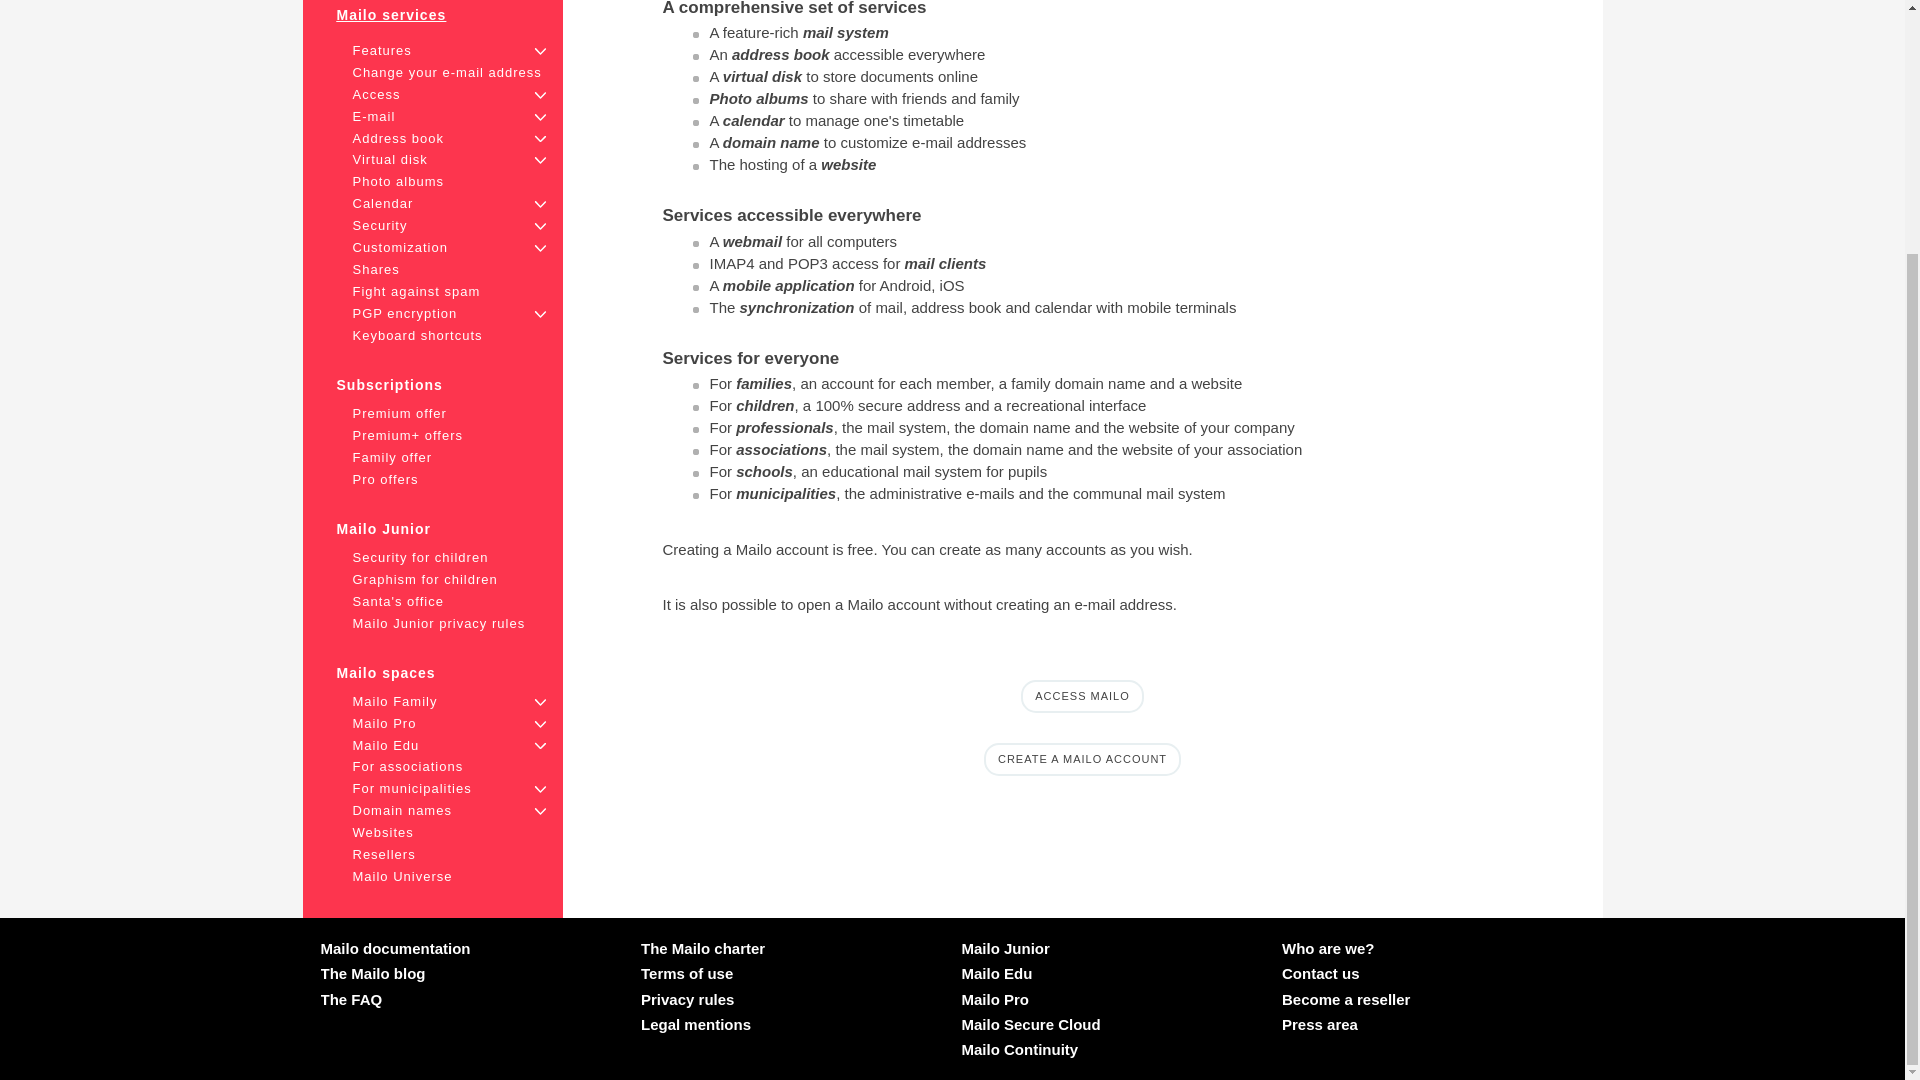 The width and height of the screenshot is (1920, 1080). I want to click on Instagram, so click(444, 1032).